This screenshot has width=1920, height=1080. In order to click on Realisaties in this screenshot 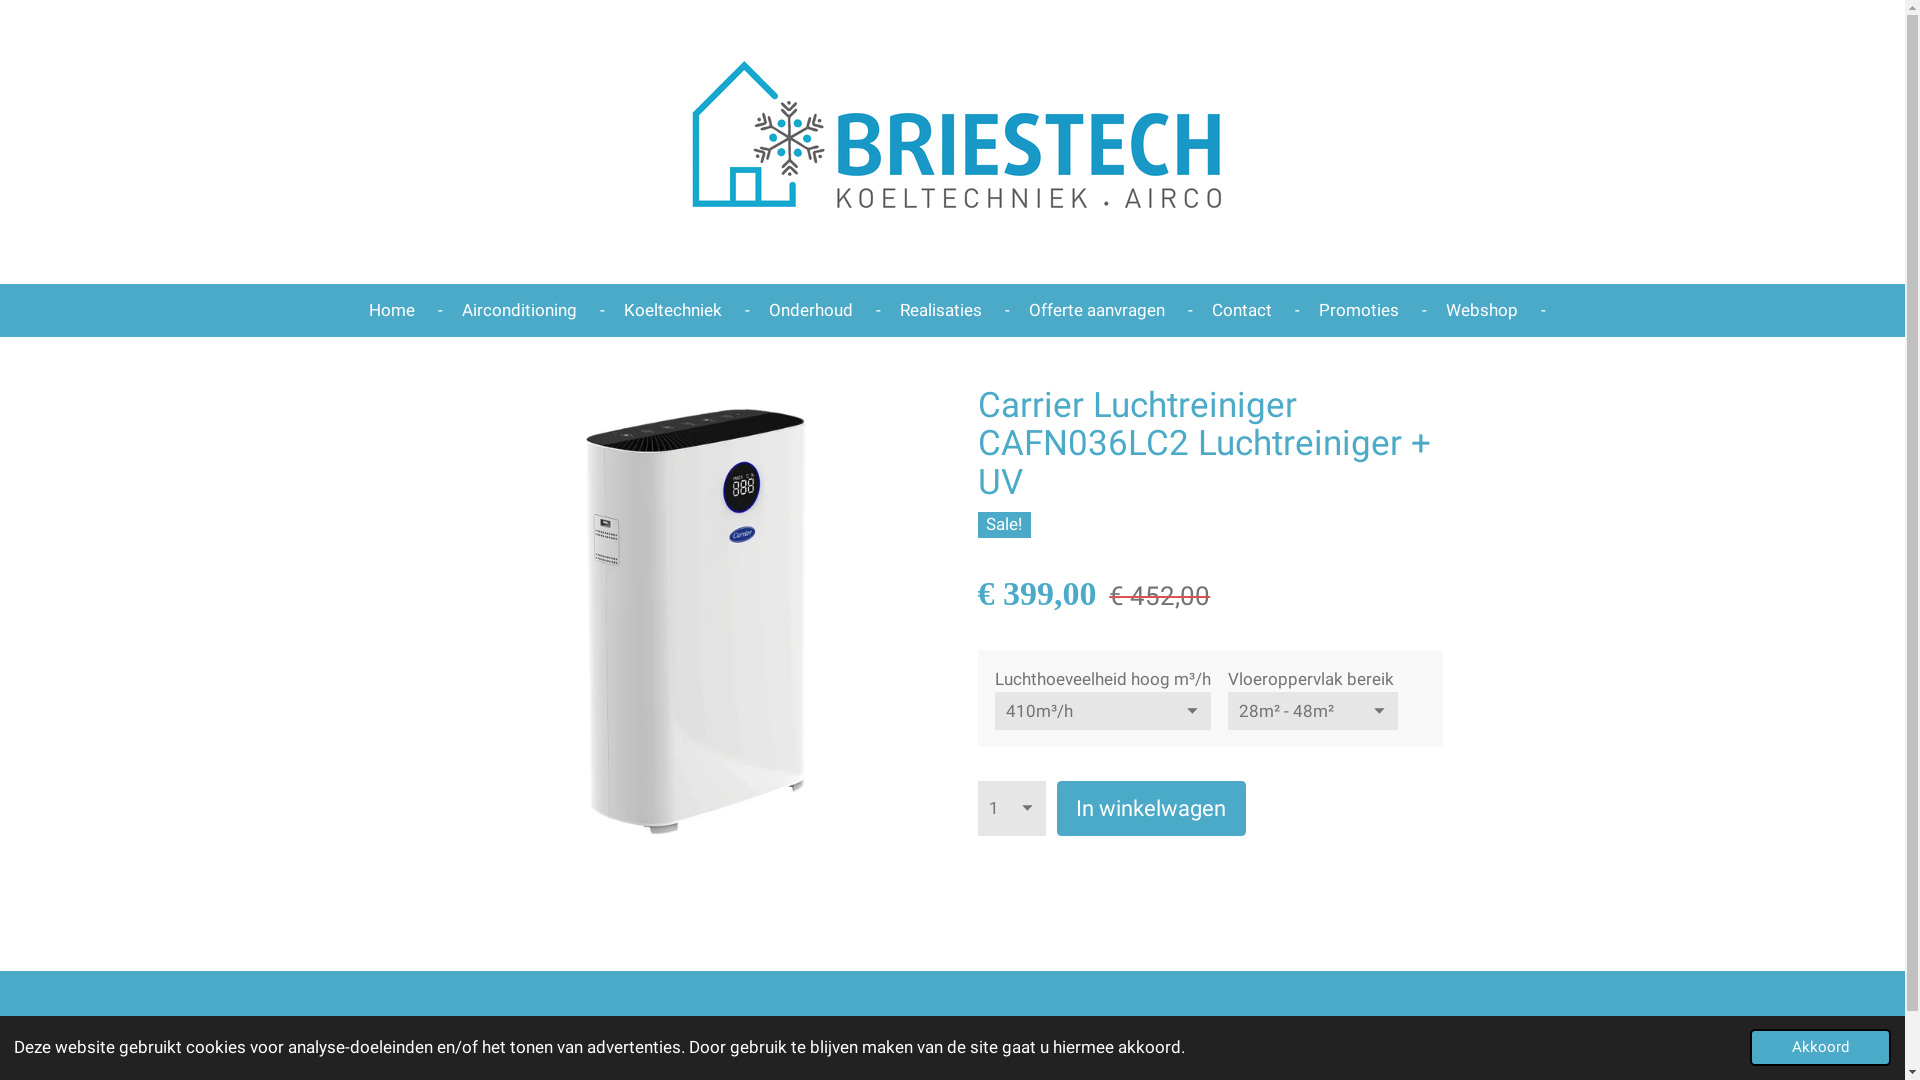, I will do `click(941, 310)`.